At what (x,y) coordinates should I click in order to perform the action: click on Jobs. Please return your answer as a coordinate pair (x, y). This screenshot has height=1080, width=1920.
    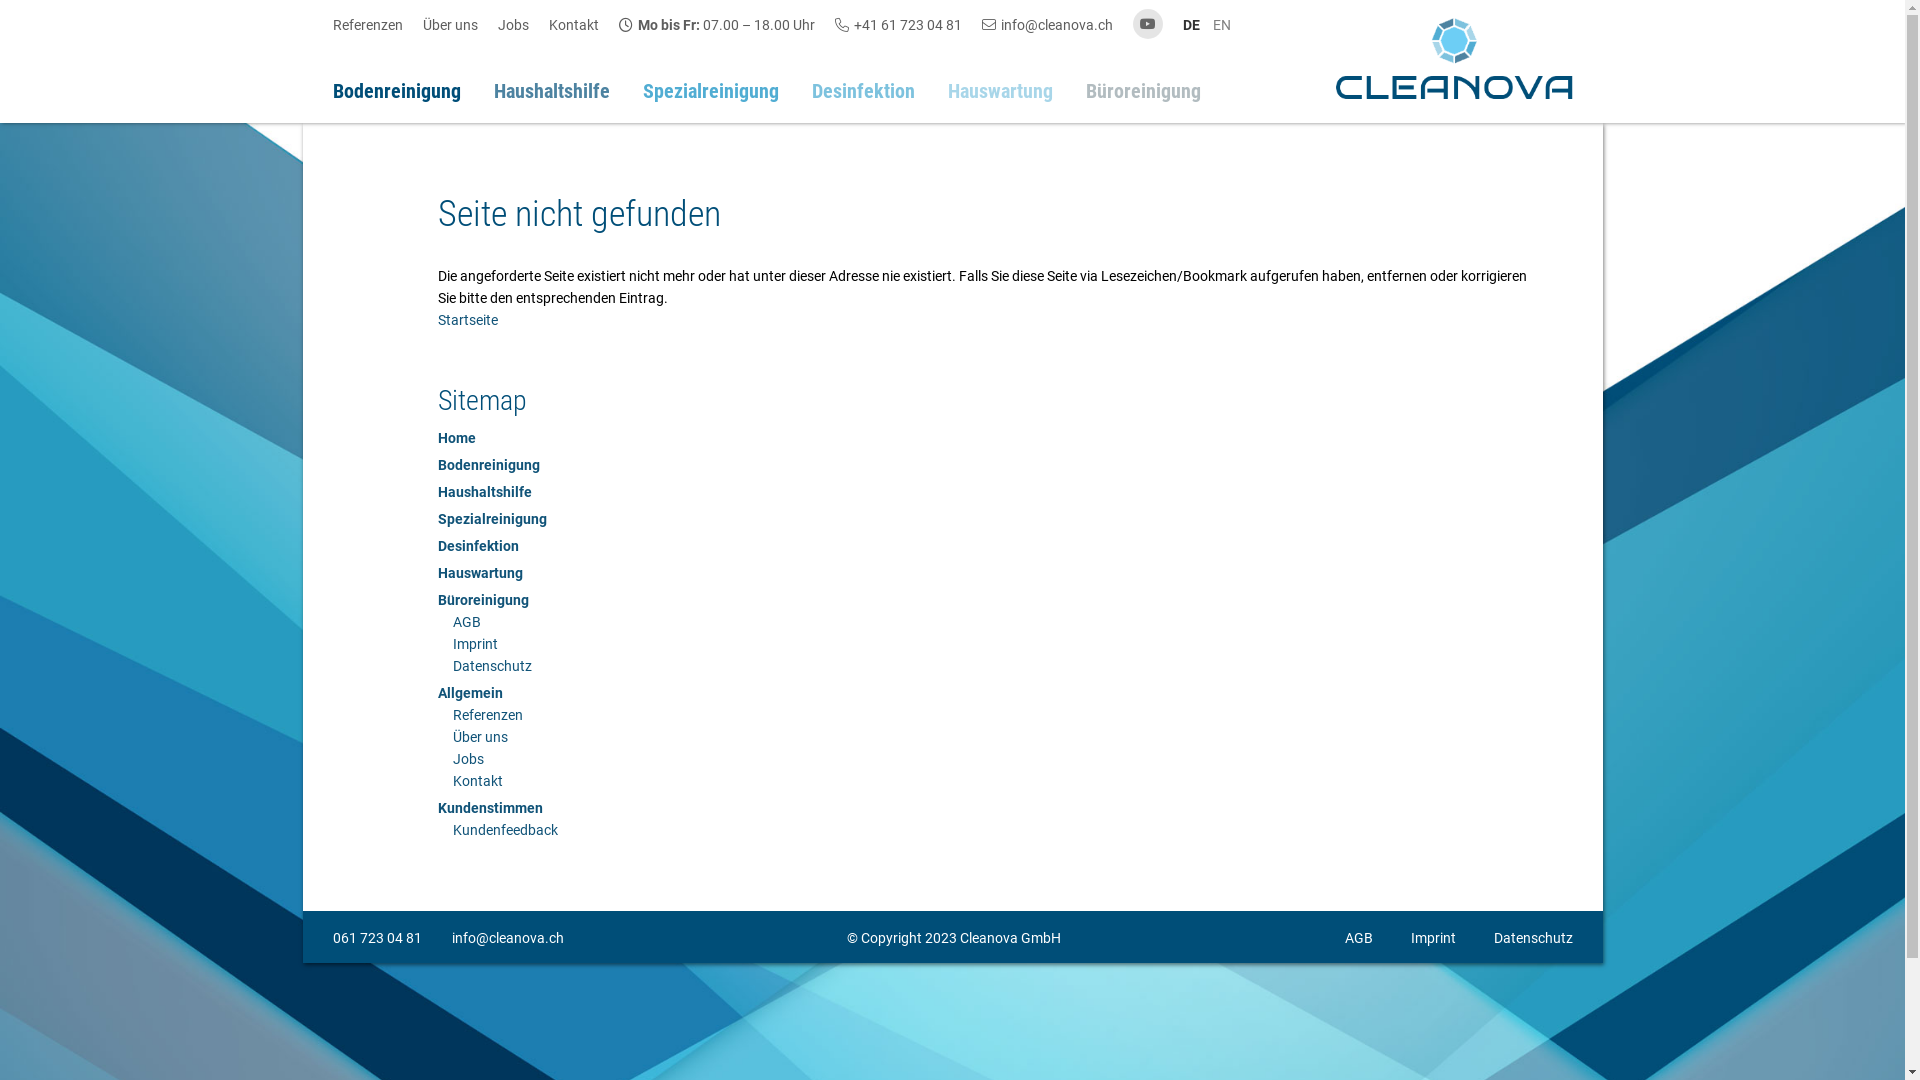
    Looking at the image, I should click on (468, 759).